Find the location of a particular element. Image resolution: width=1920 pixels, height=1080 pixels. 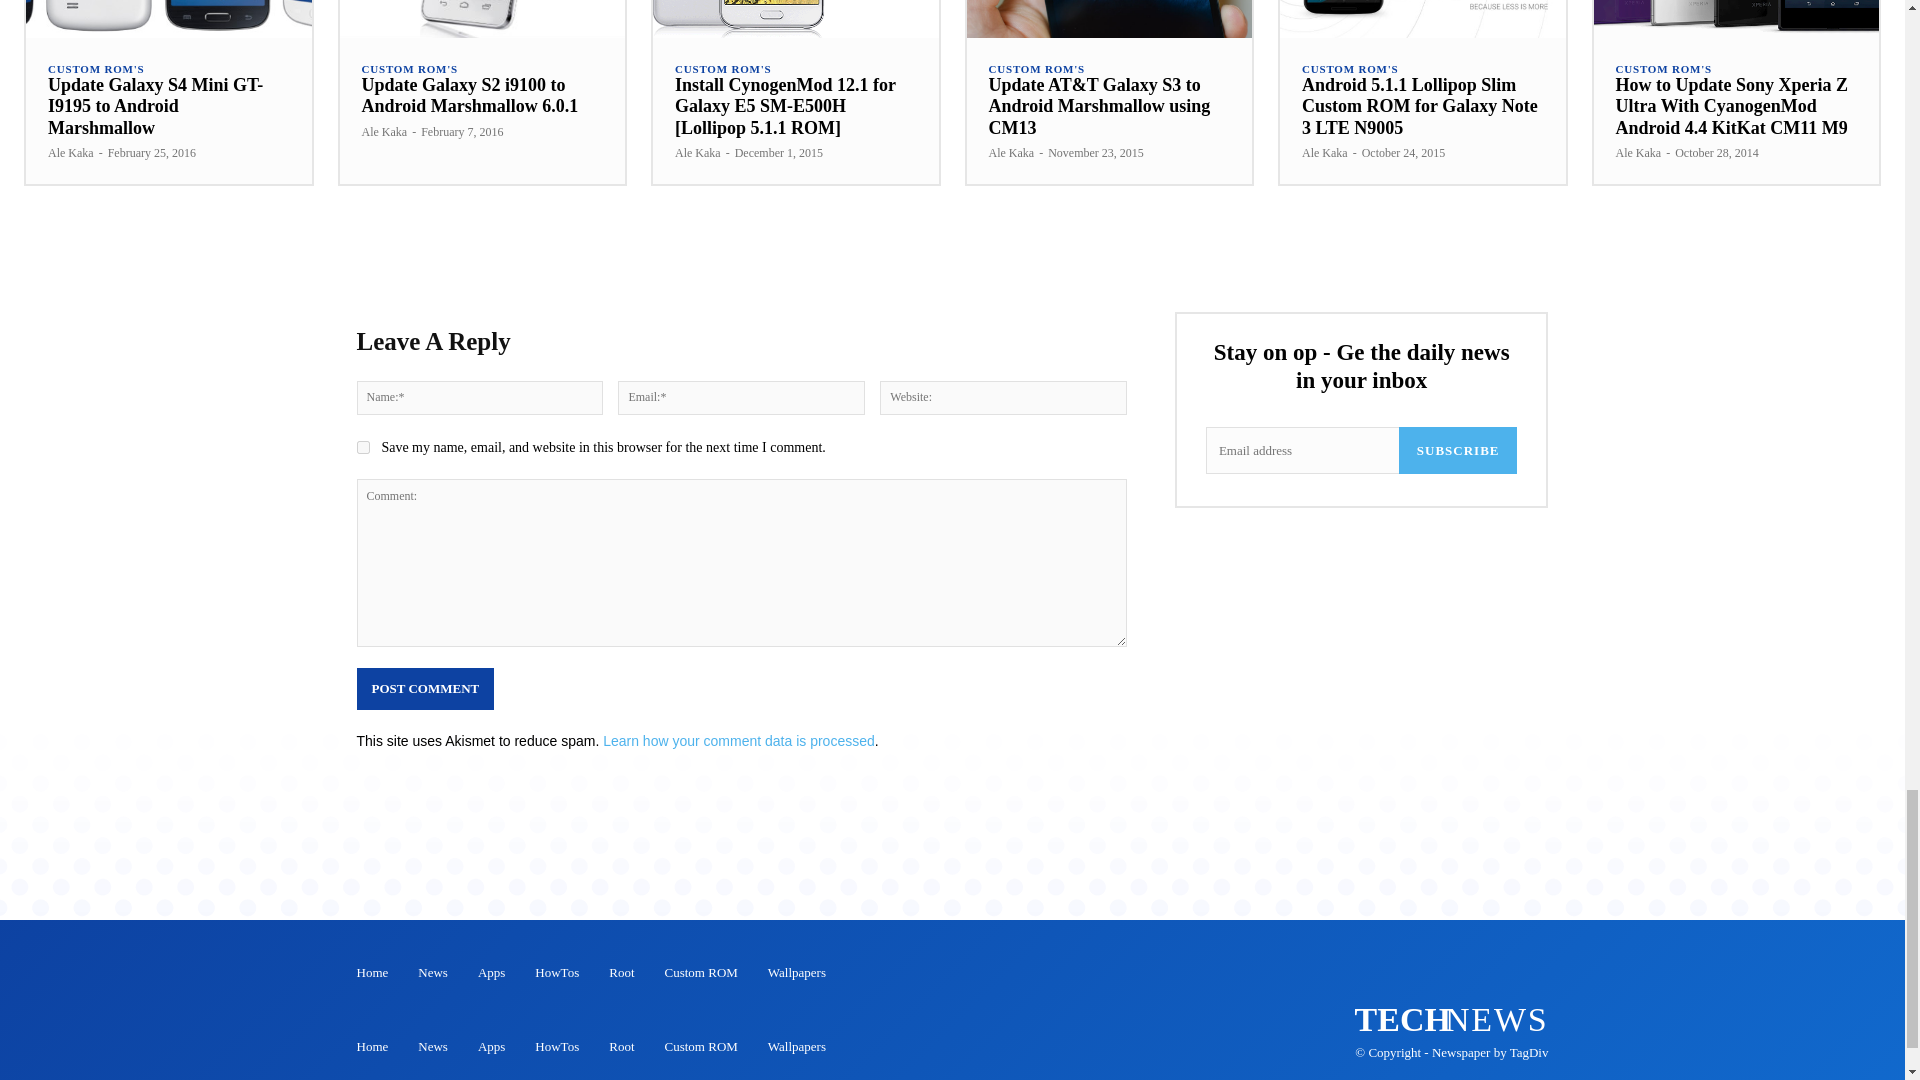

Update Galaxy S4 Mini GT-I9195 to Android Marshmallow is located at coordinates (168, 18).